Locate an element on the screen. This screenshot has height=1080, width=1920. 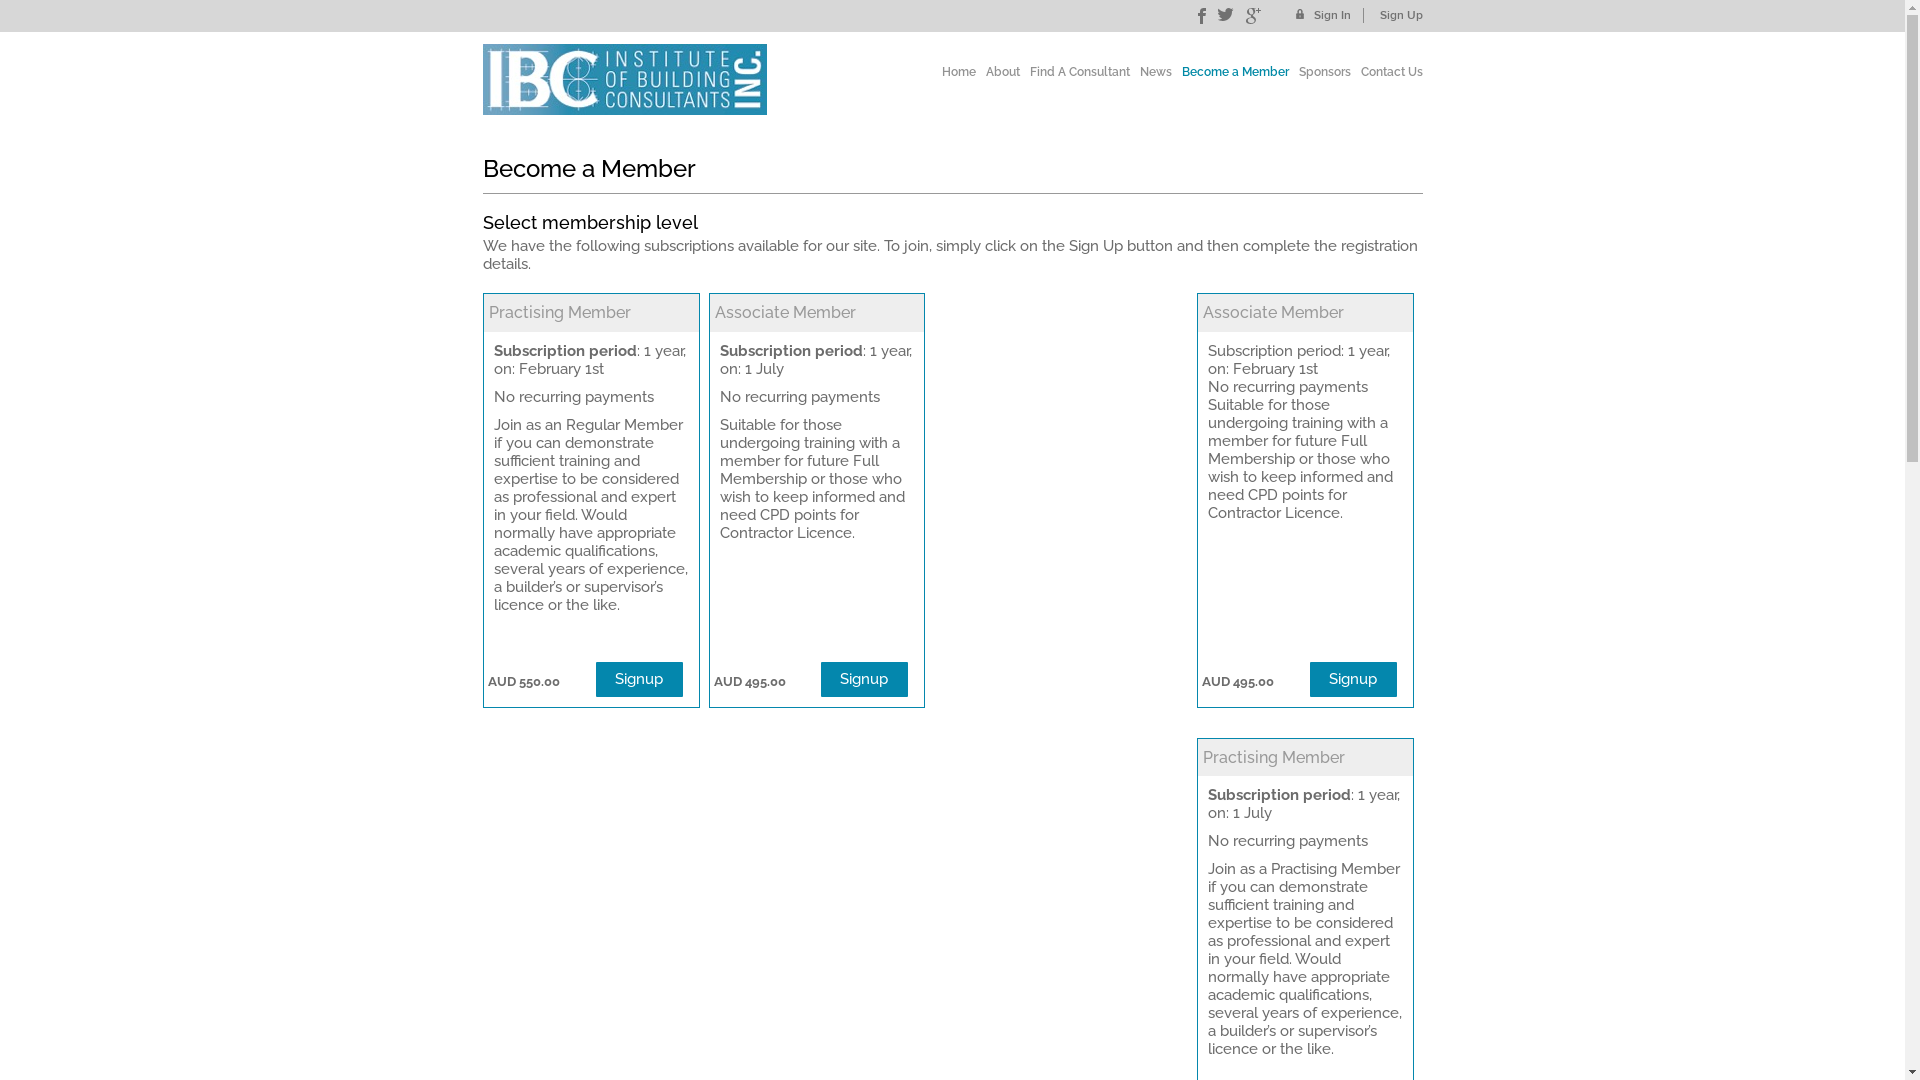
Contact Us is located at coordinates (1386, 72).